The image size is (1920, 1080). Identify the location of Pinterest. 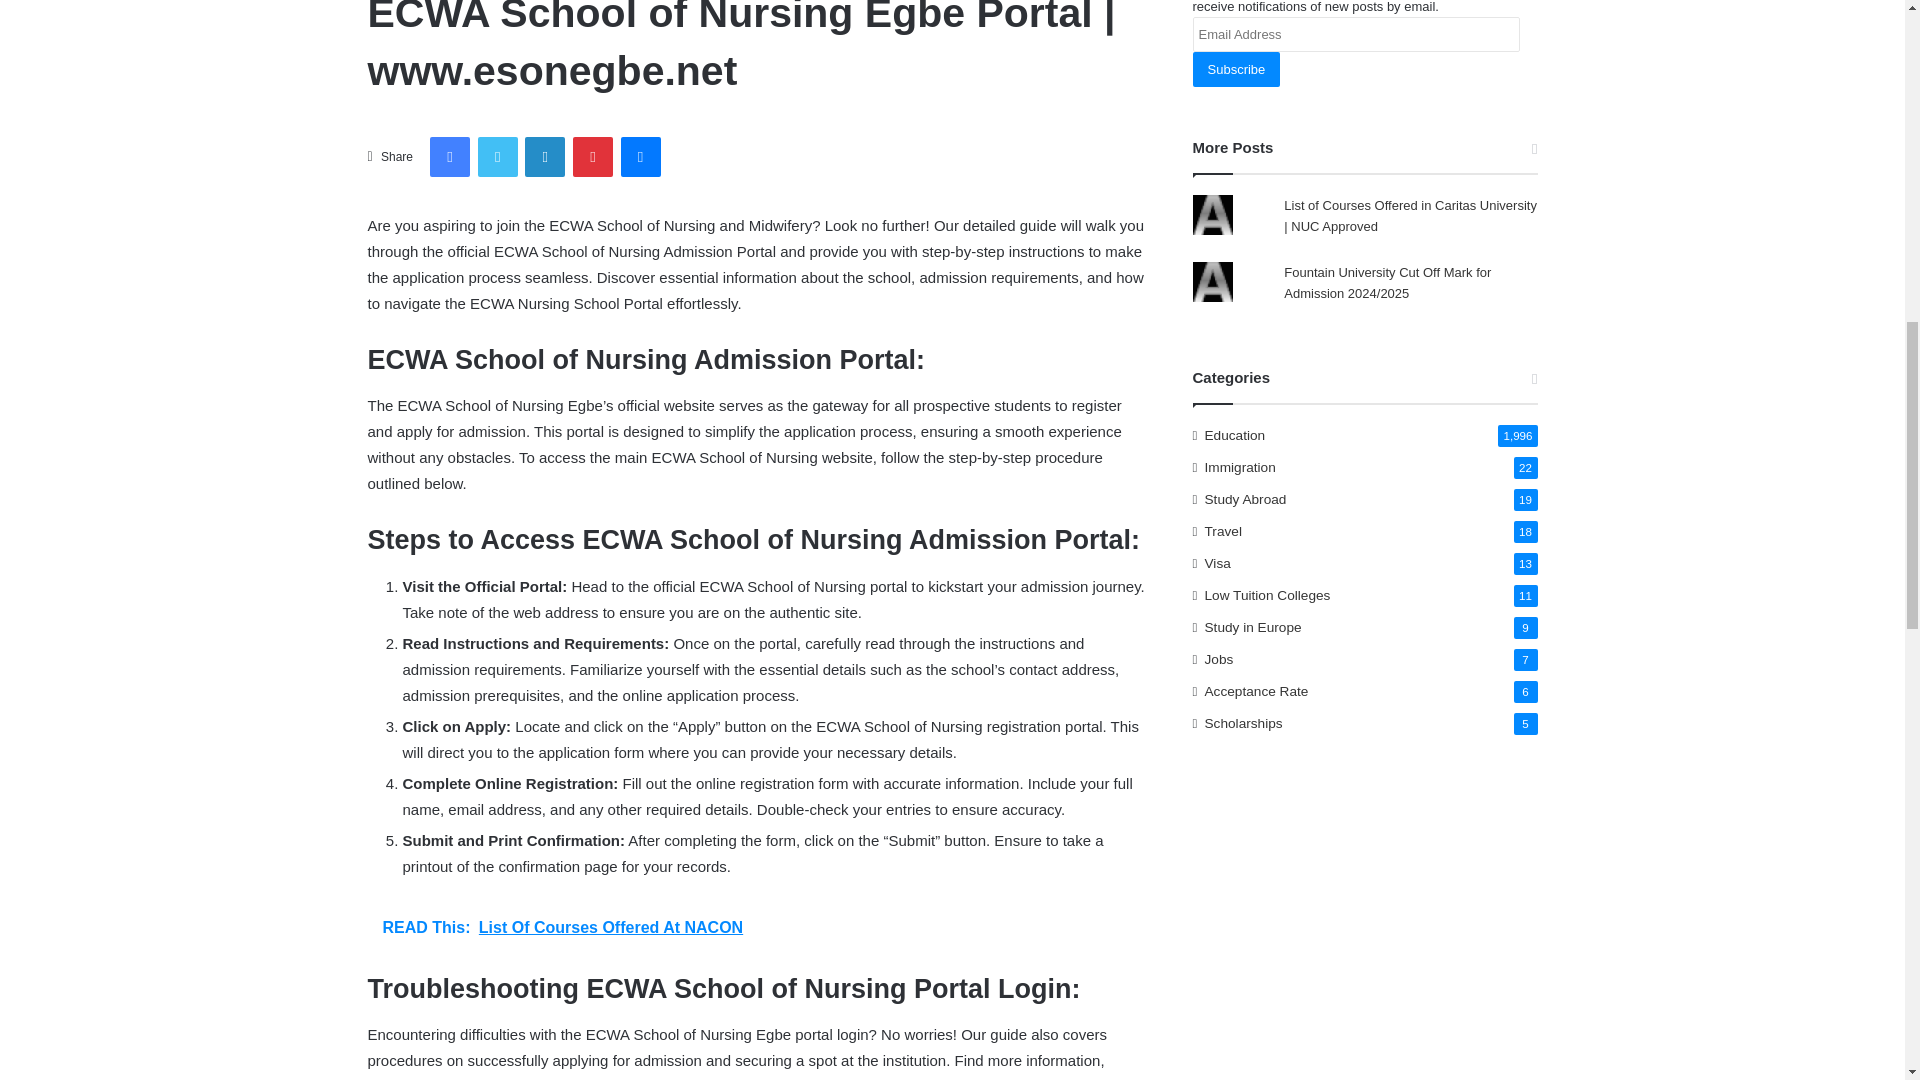
(592, 157).